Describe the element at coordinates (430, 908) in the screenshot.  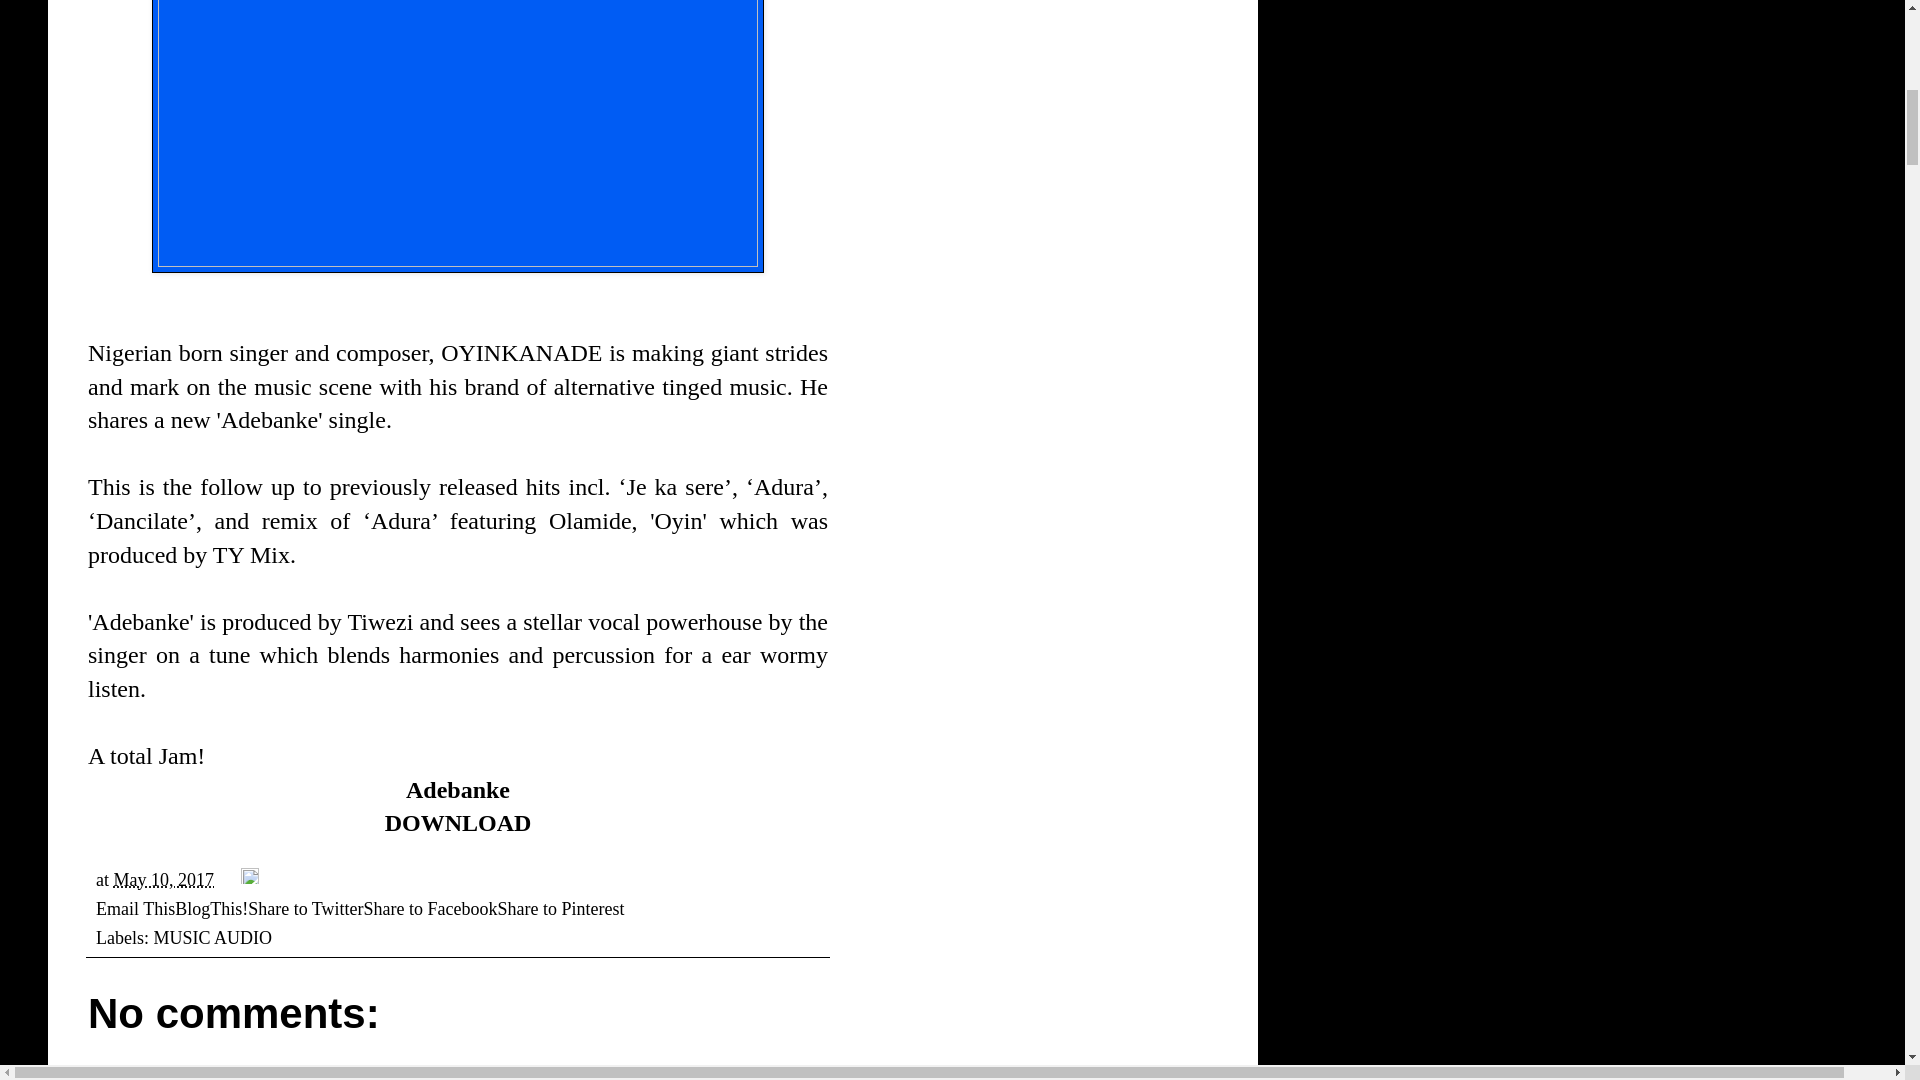
I see `Share to Facebook` at that location.